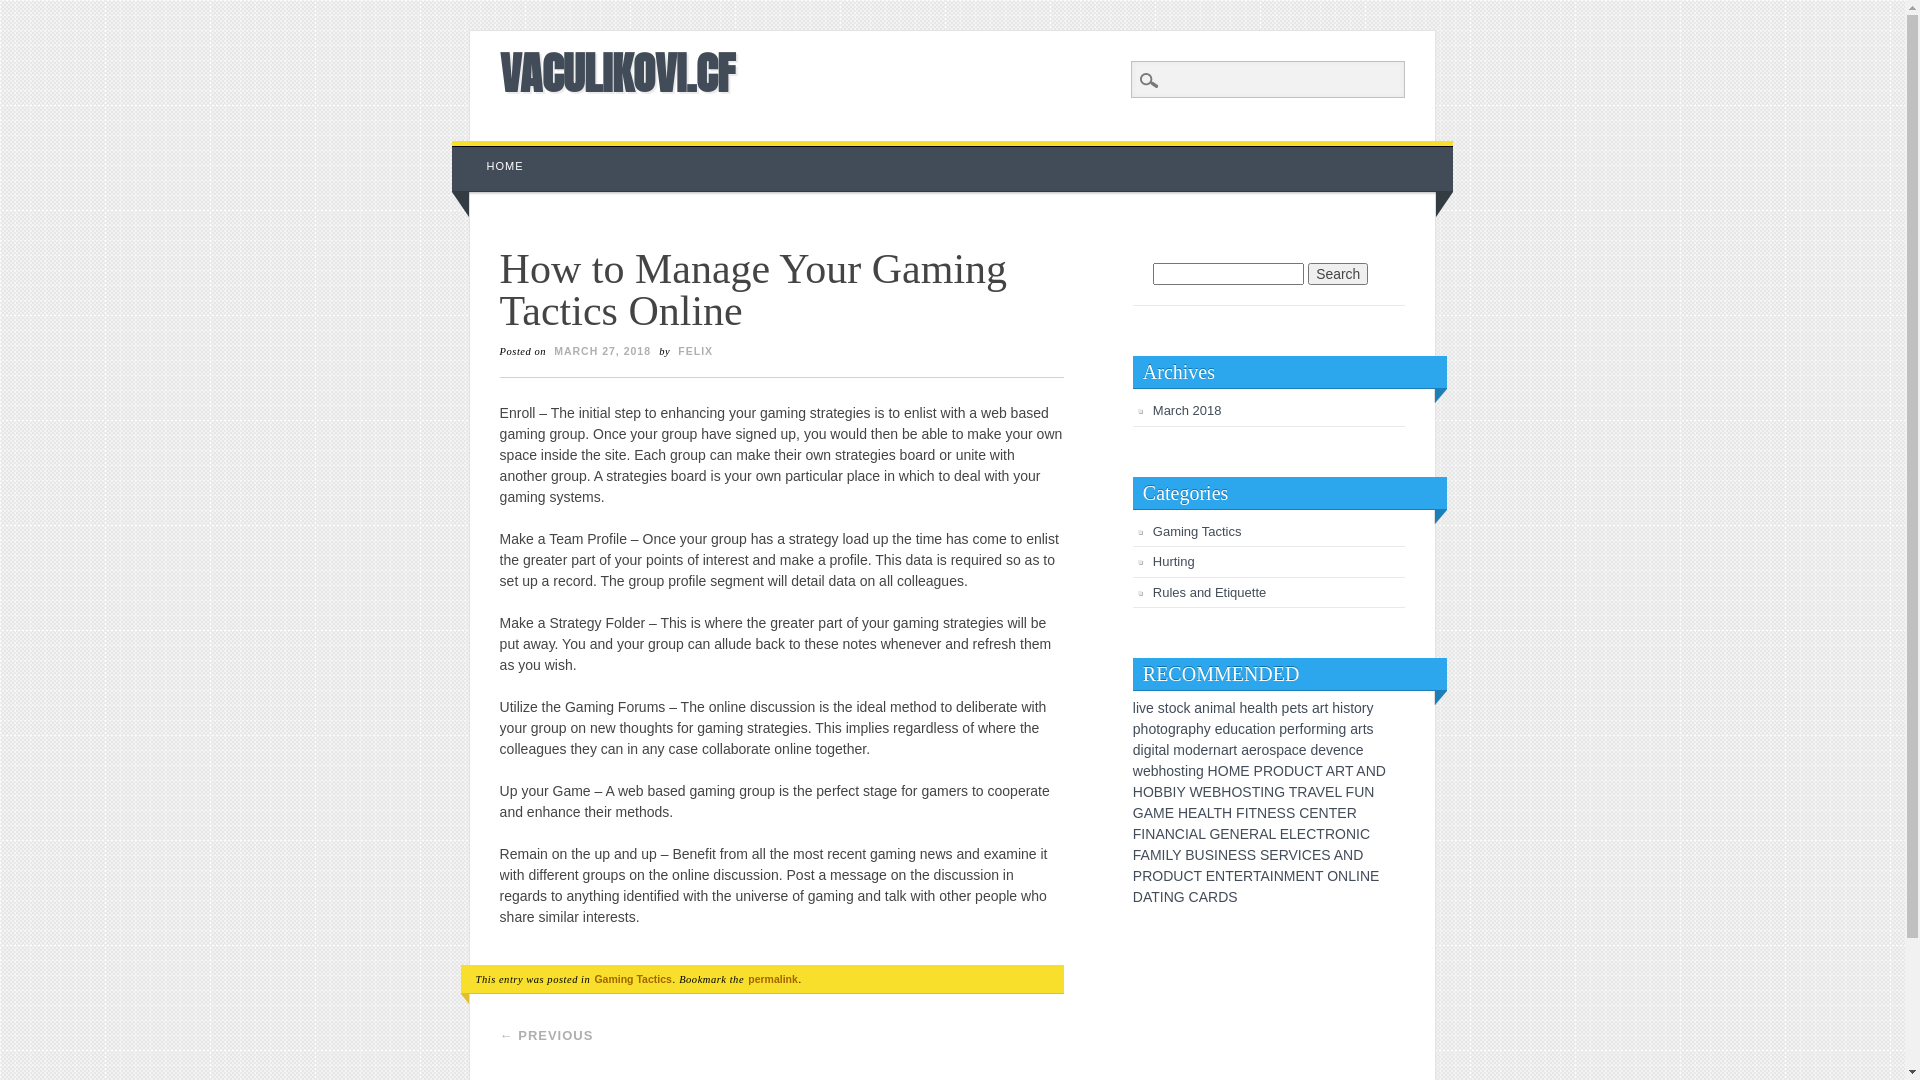  I want to click on March 2018, so click(1188, 410).